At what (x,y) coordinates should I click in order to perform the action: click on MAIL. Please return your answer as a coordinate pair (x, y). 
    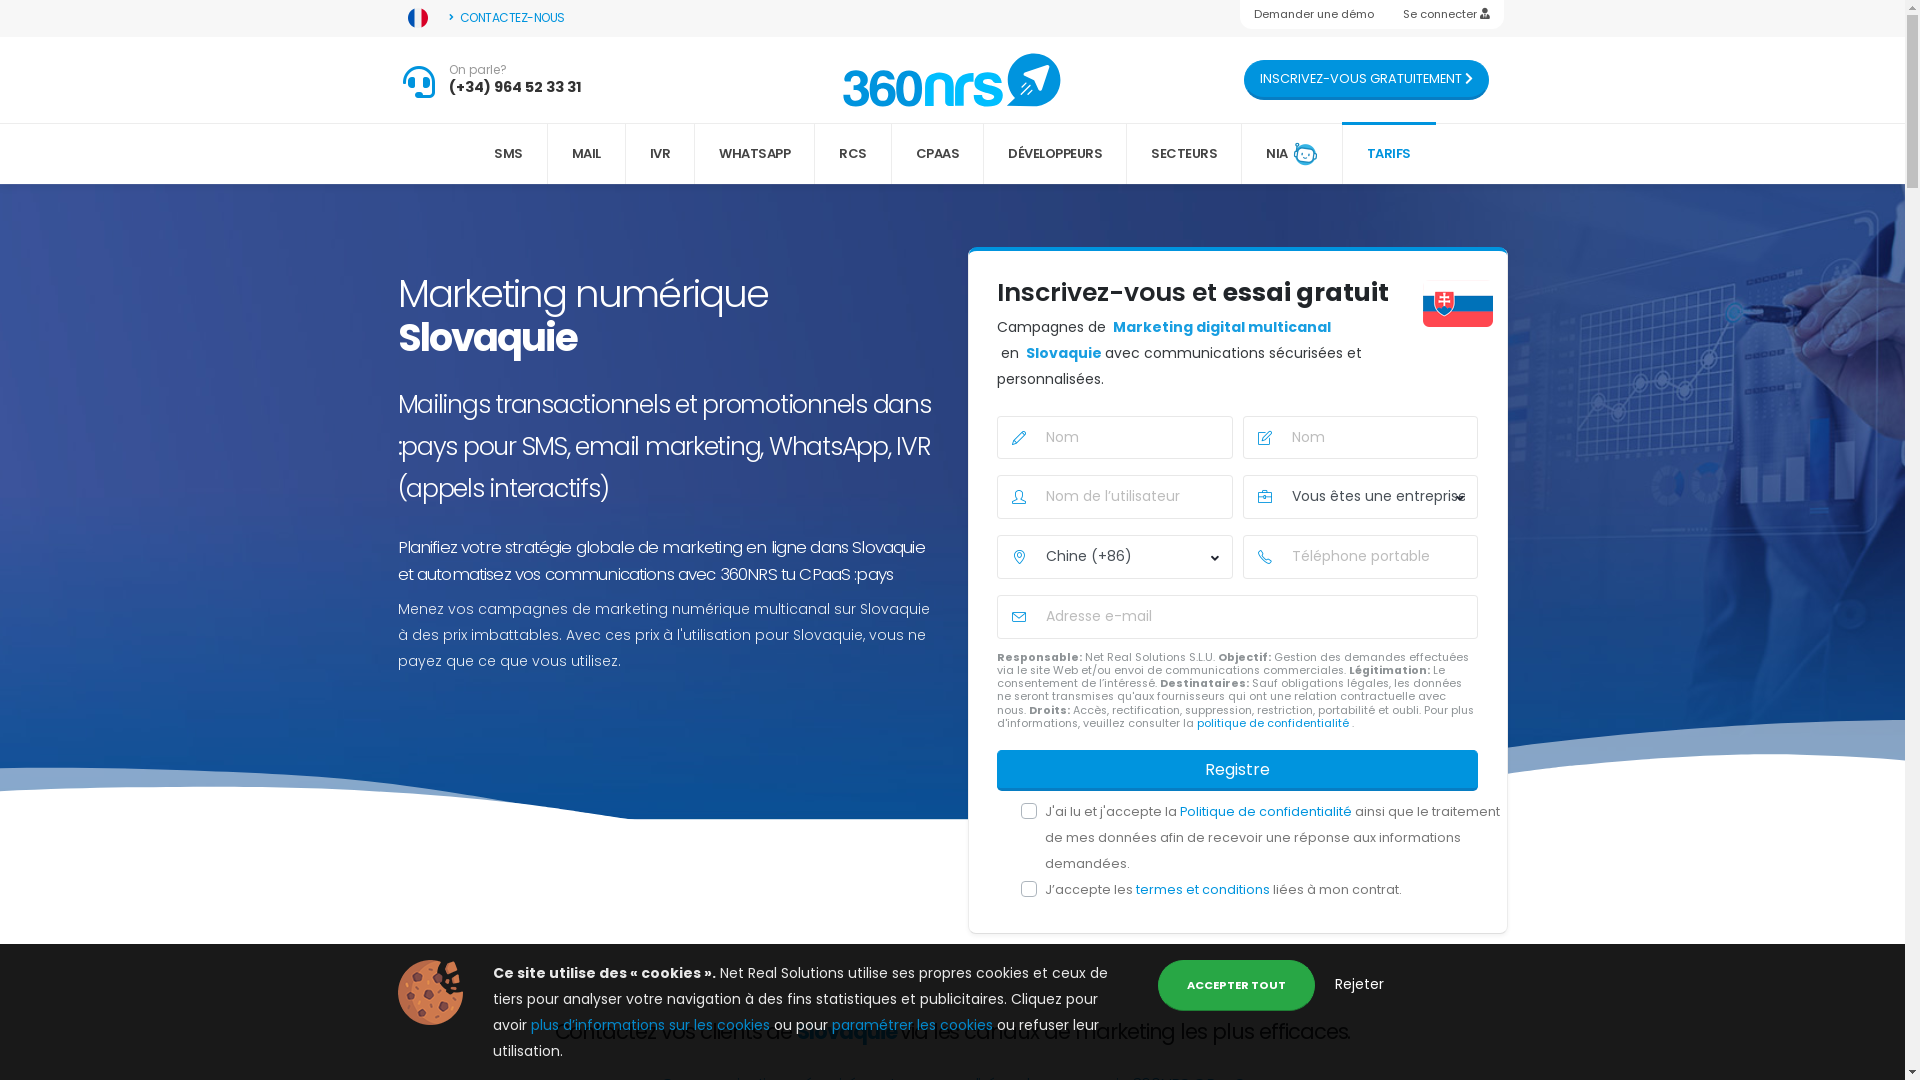
    Looking at the image, I should click on (587, 154).